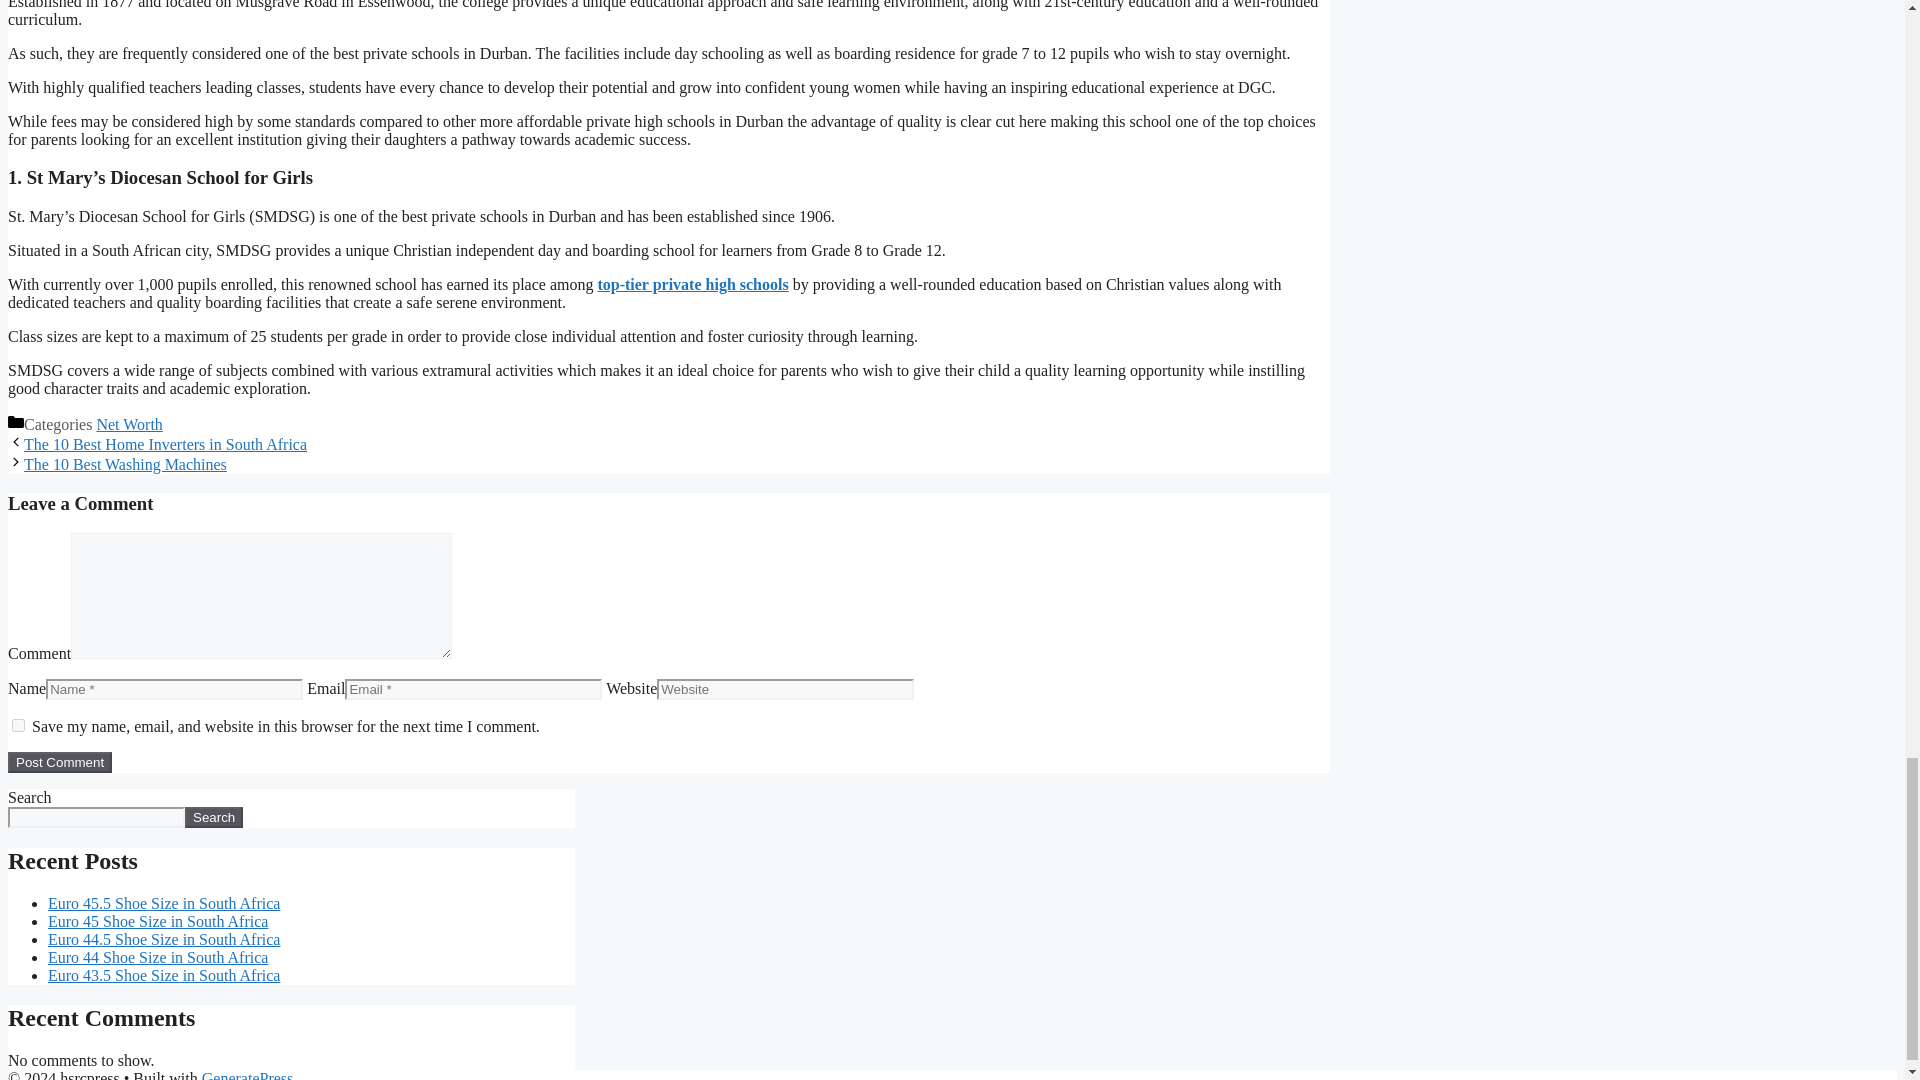 This screenshot has height=1080, width=1920. I want to click on Euro 45.5 Shoe Size in South Africa, so click(164, 903).